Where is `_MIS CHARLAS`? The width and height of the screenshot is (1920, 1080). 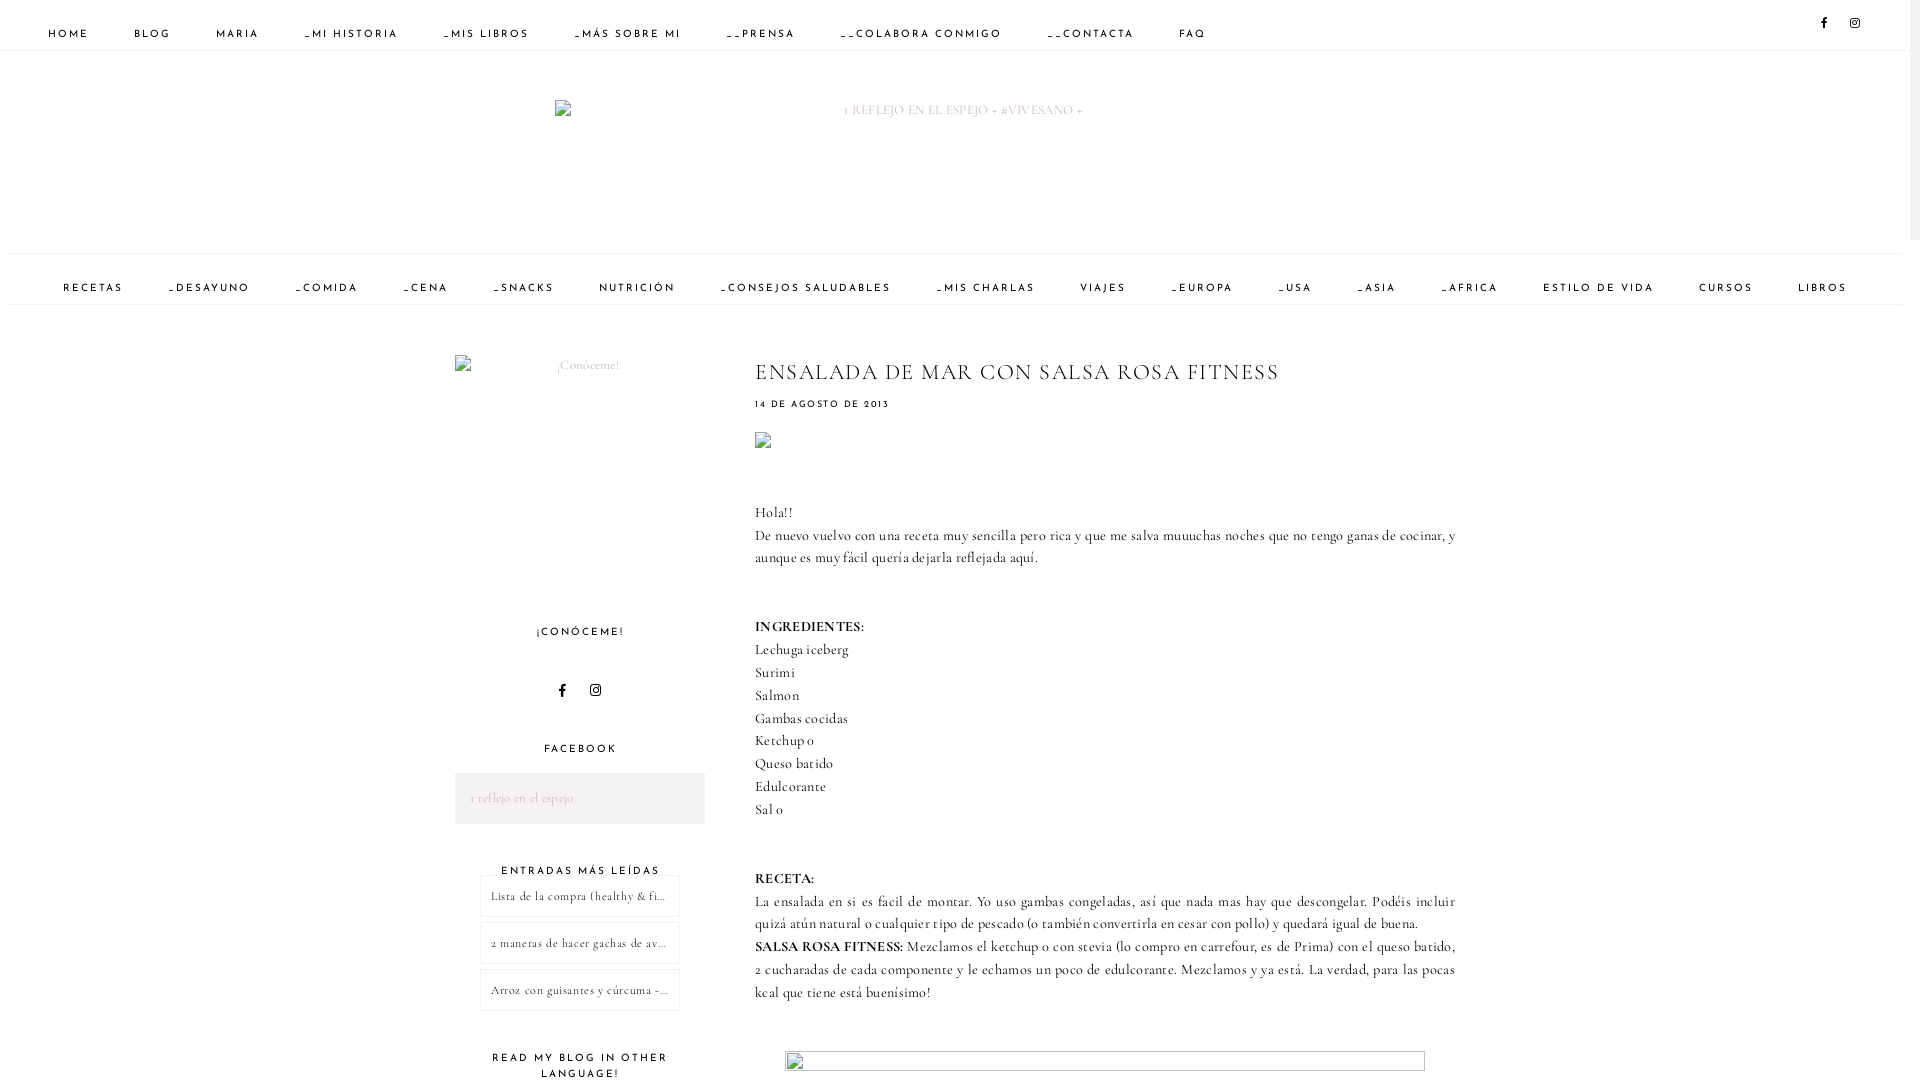
_MIS CHARLAS is located at coordinates (986, 288).